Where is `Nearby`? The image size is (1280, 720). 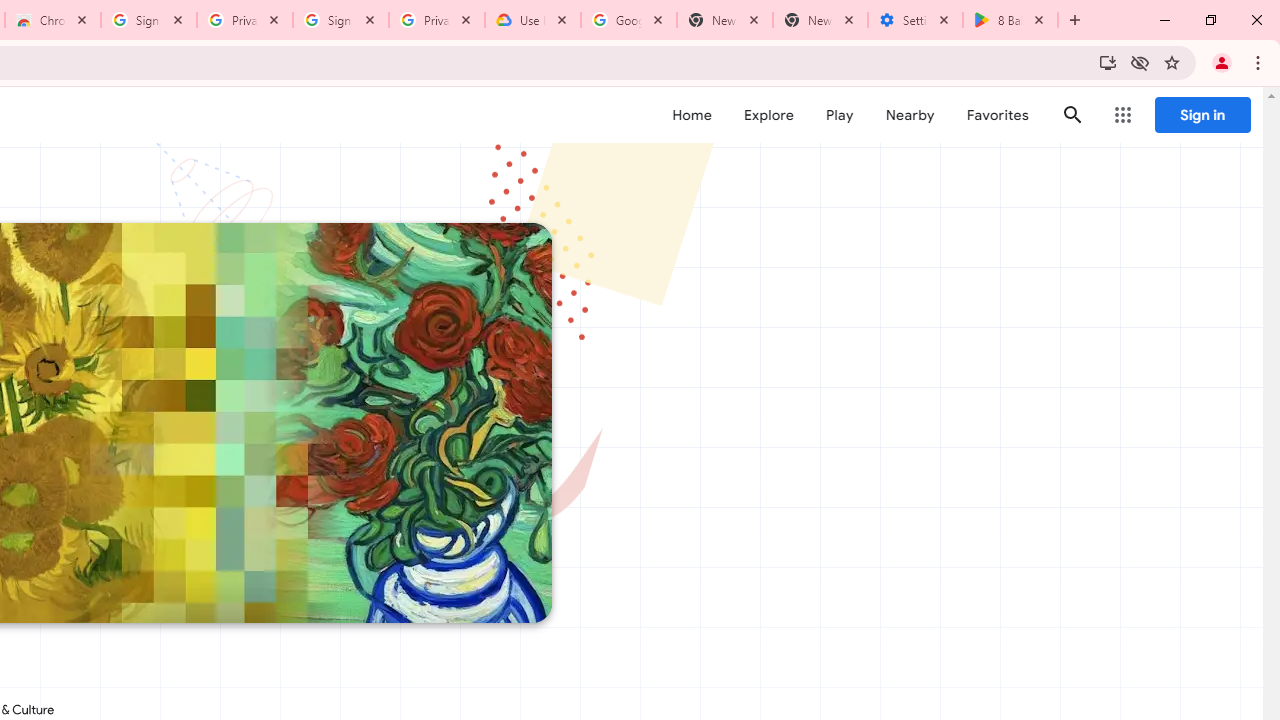 Nearby is located at coordinates (910, 115).